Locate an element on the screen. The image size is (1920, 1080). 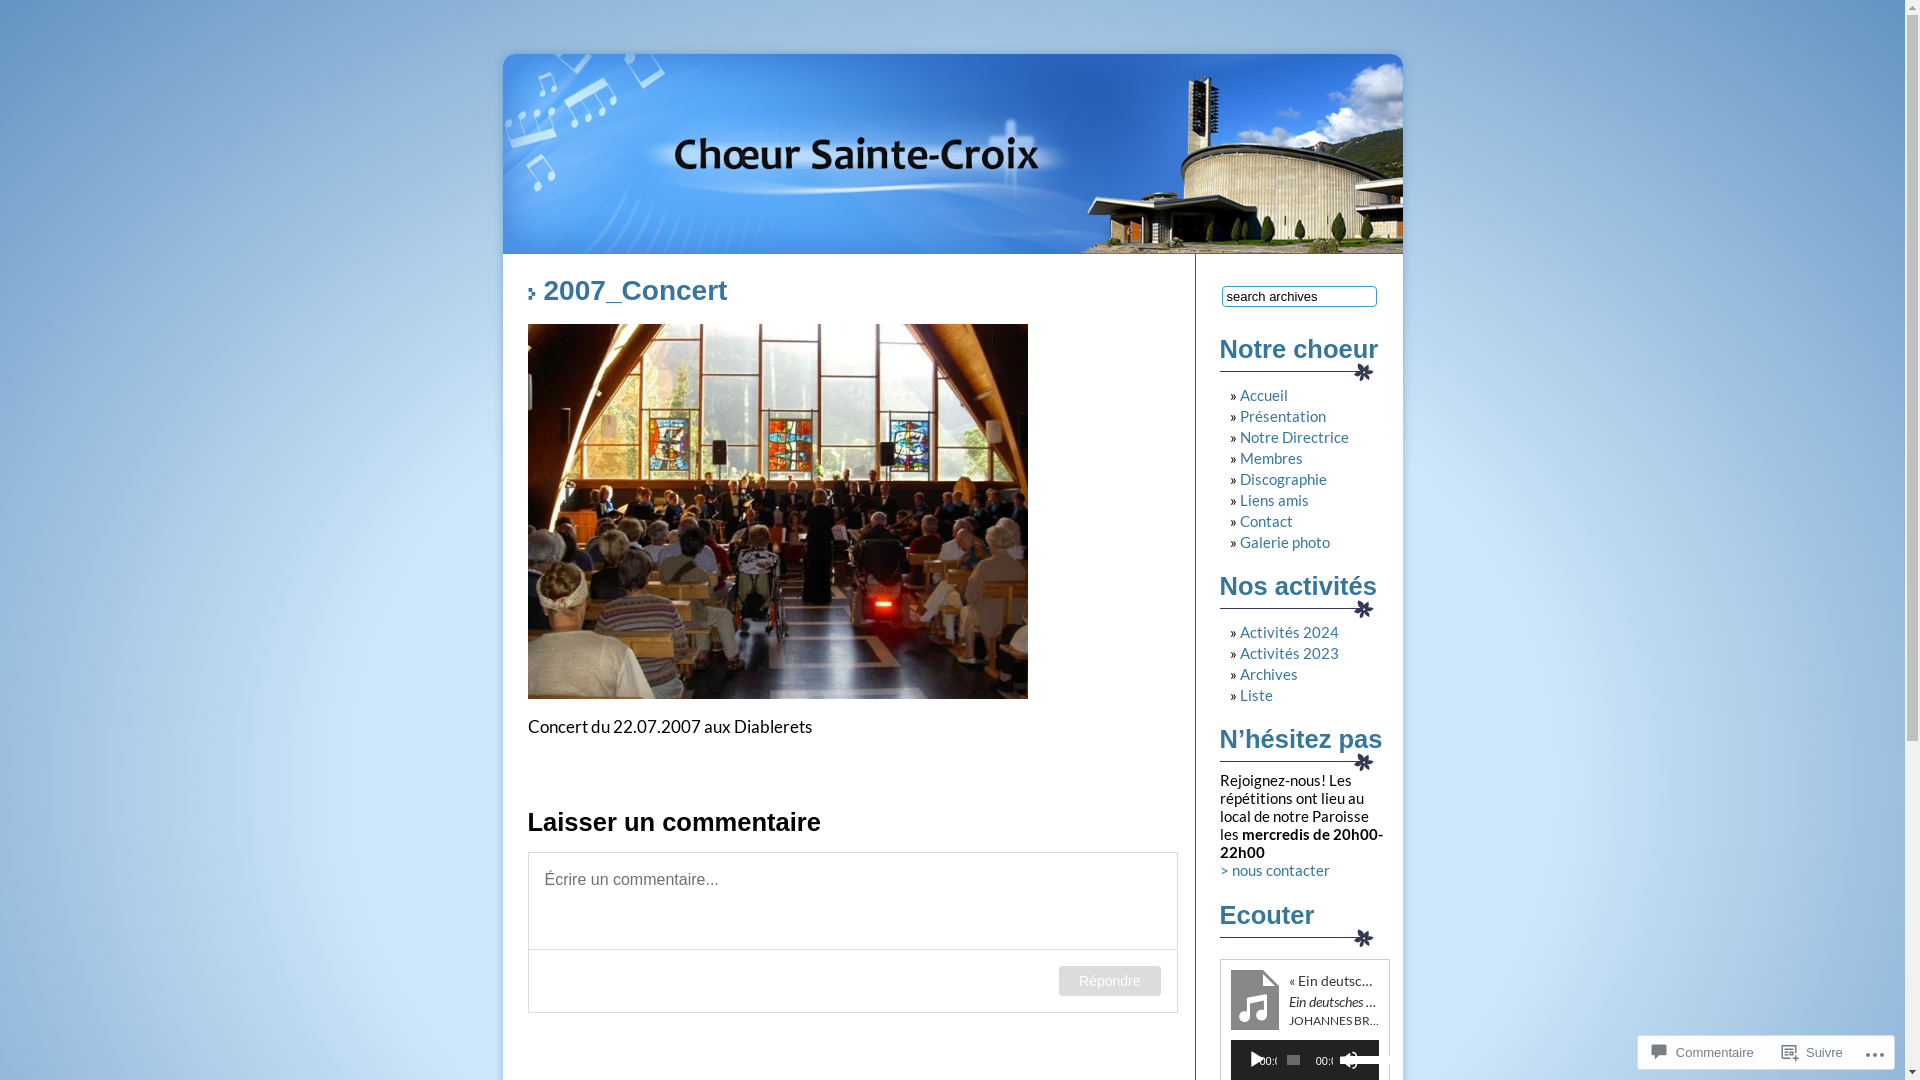
Muet is located at coordinates (1349, 1060).